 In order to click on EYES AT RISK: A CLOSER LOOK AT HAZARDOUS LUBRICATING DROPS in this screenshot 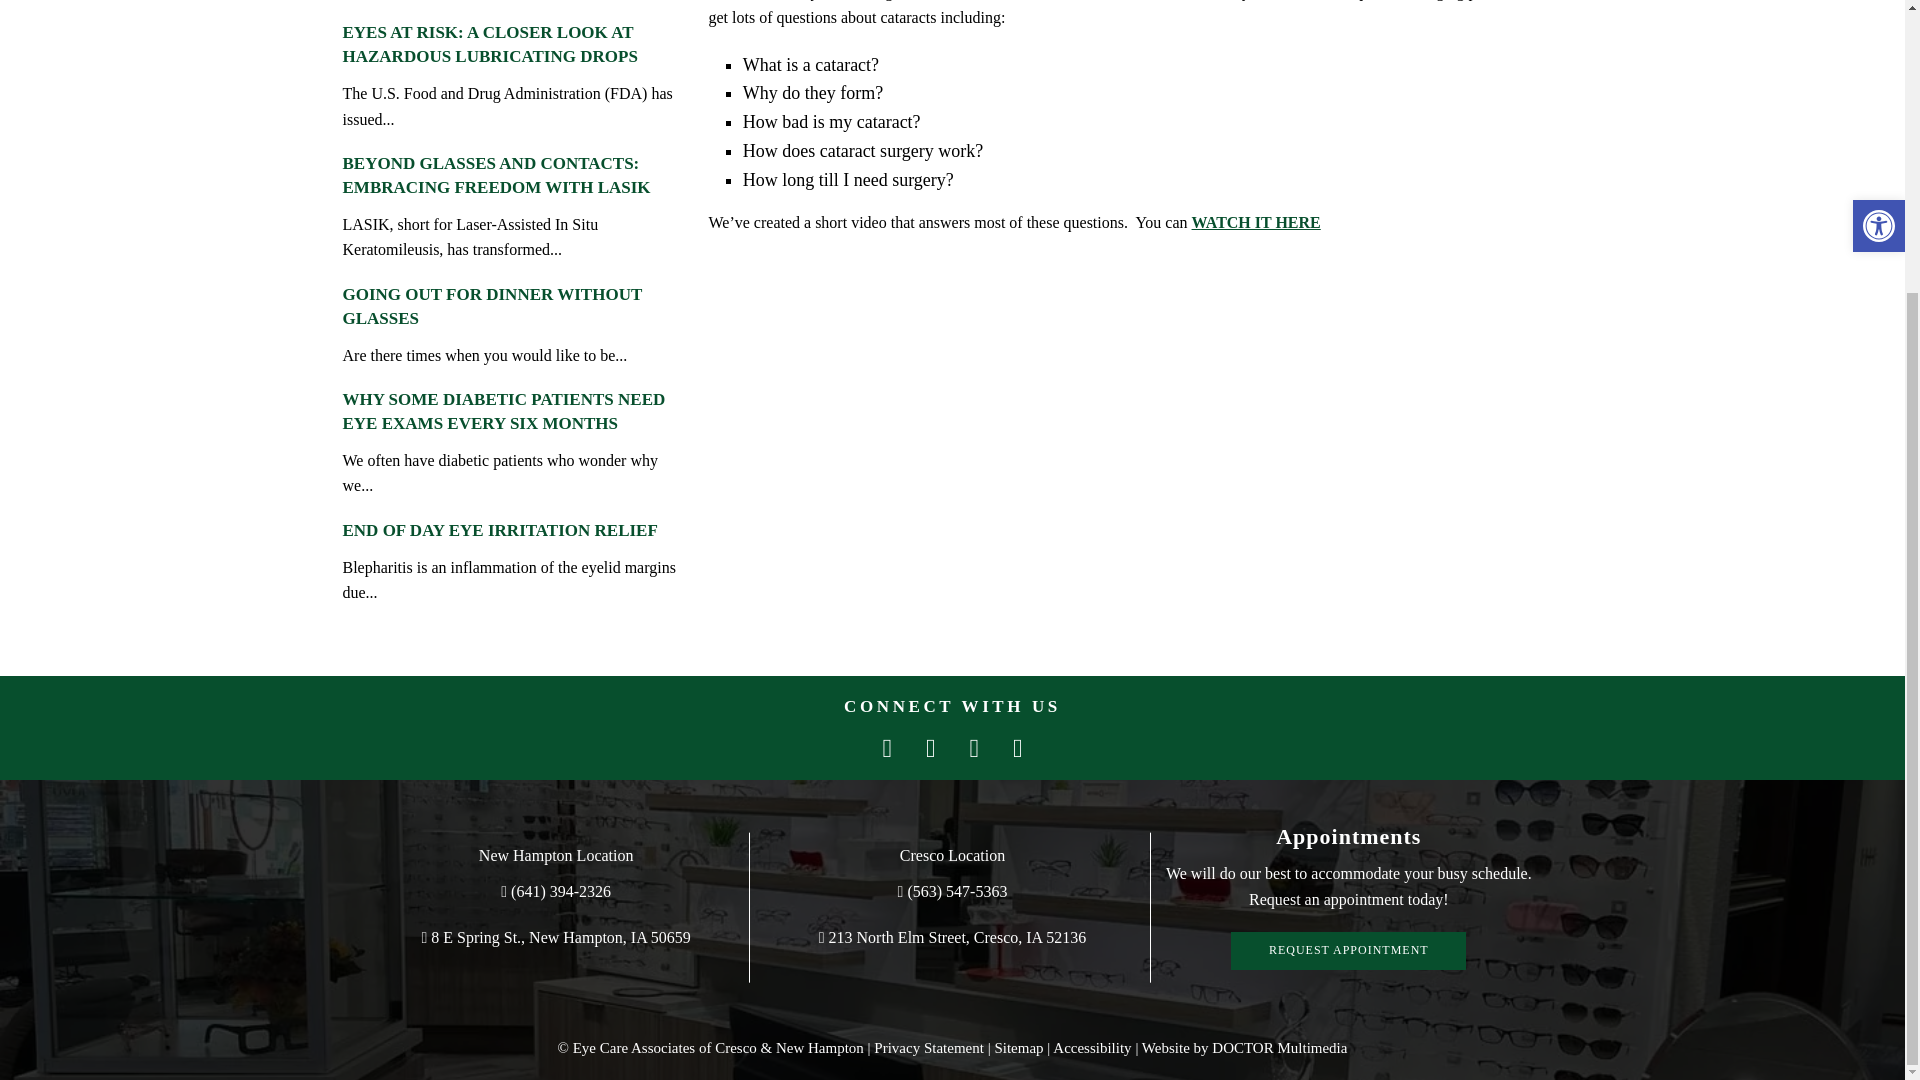, I will do `click(489, 44)`.